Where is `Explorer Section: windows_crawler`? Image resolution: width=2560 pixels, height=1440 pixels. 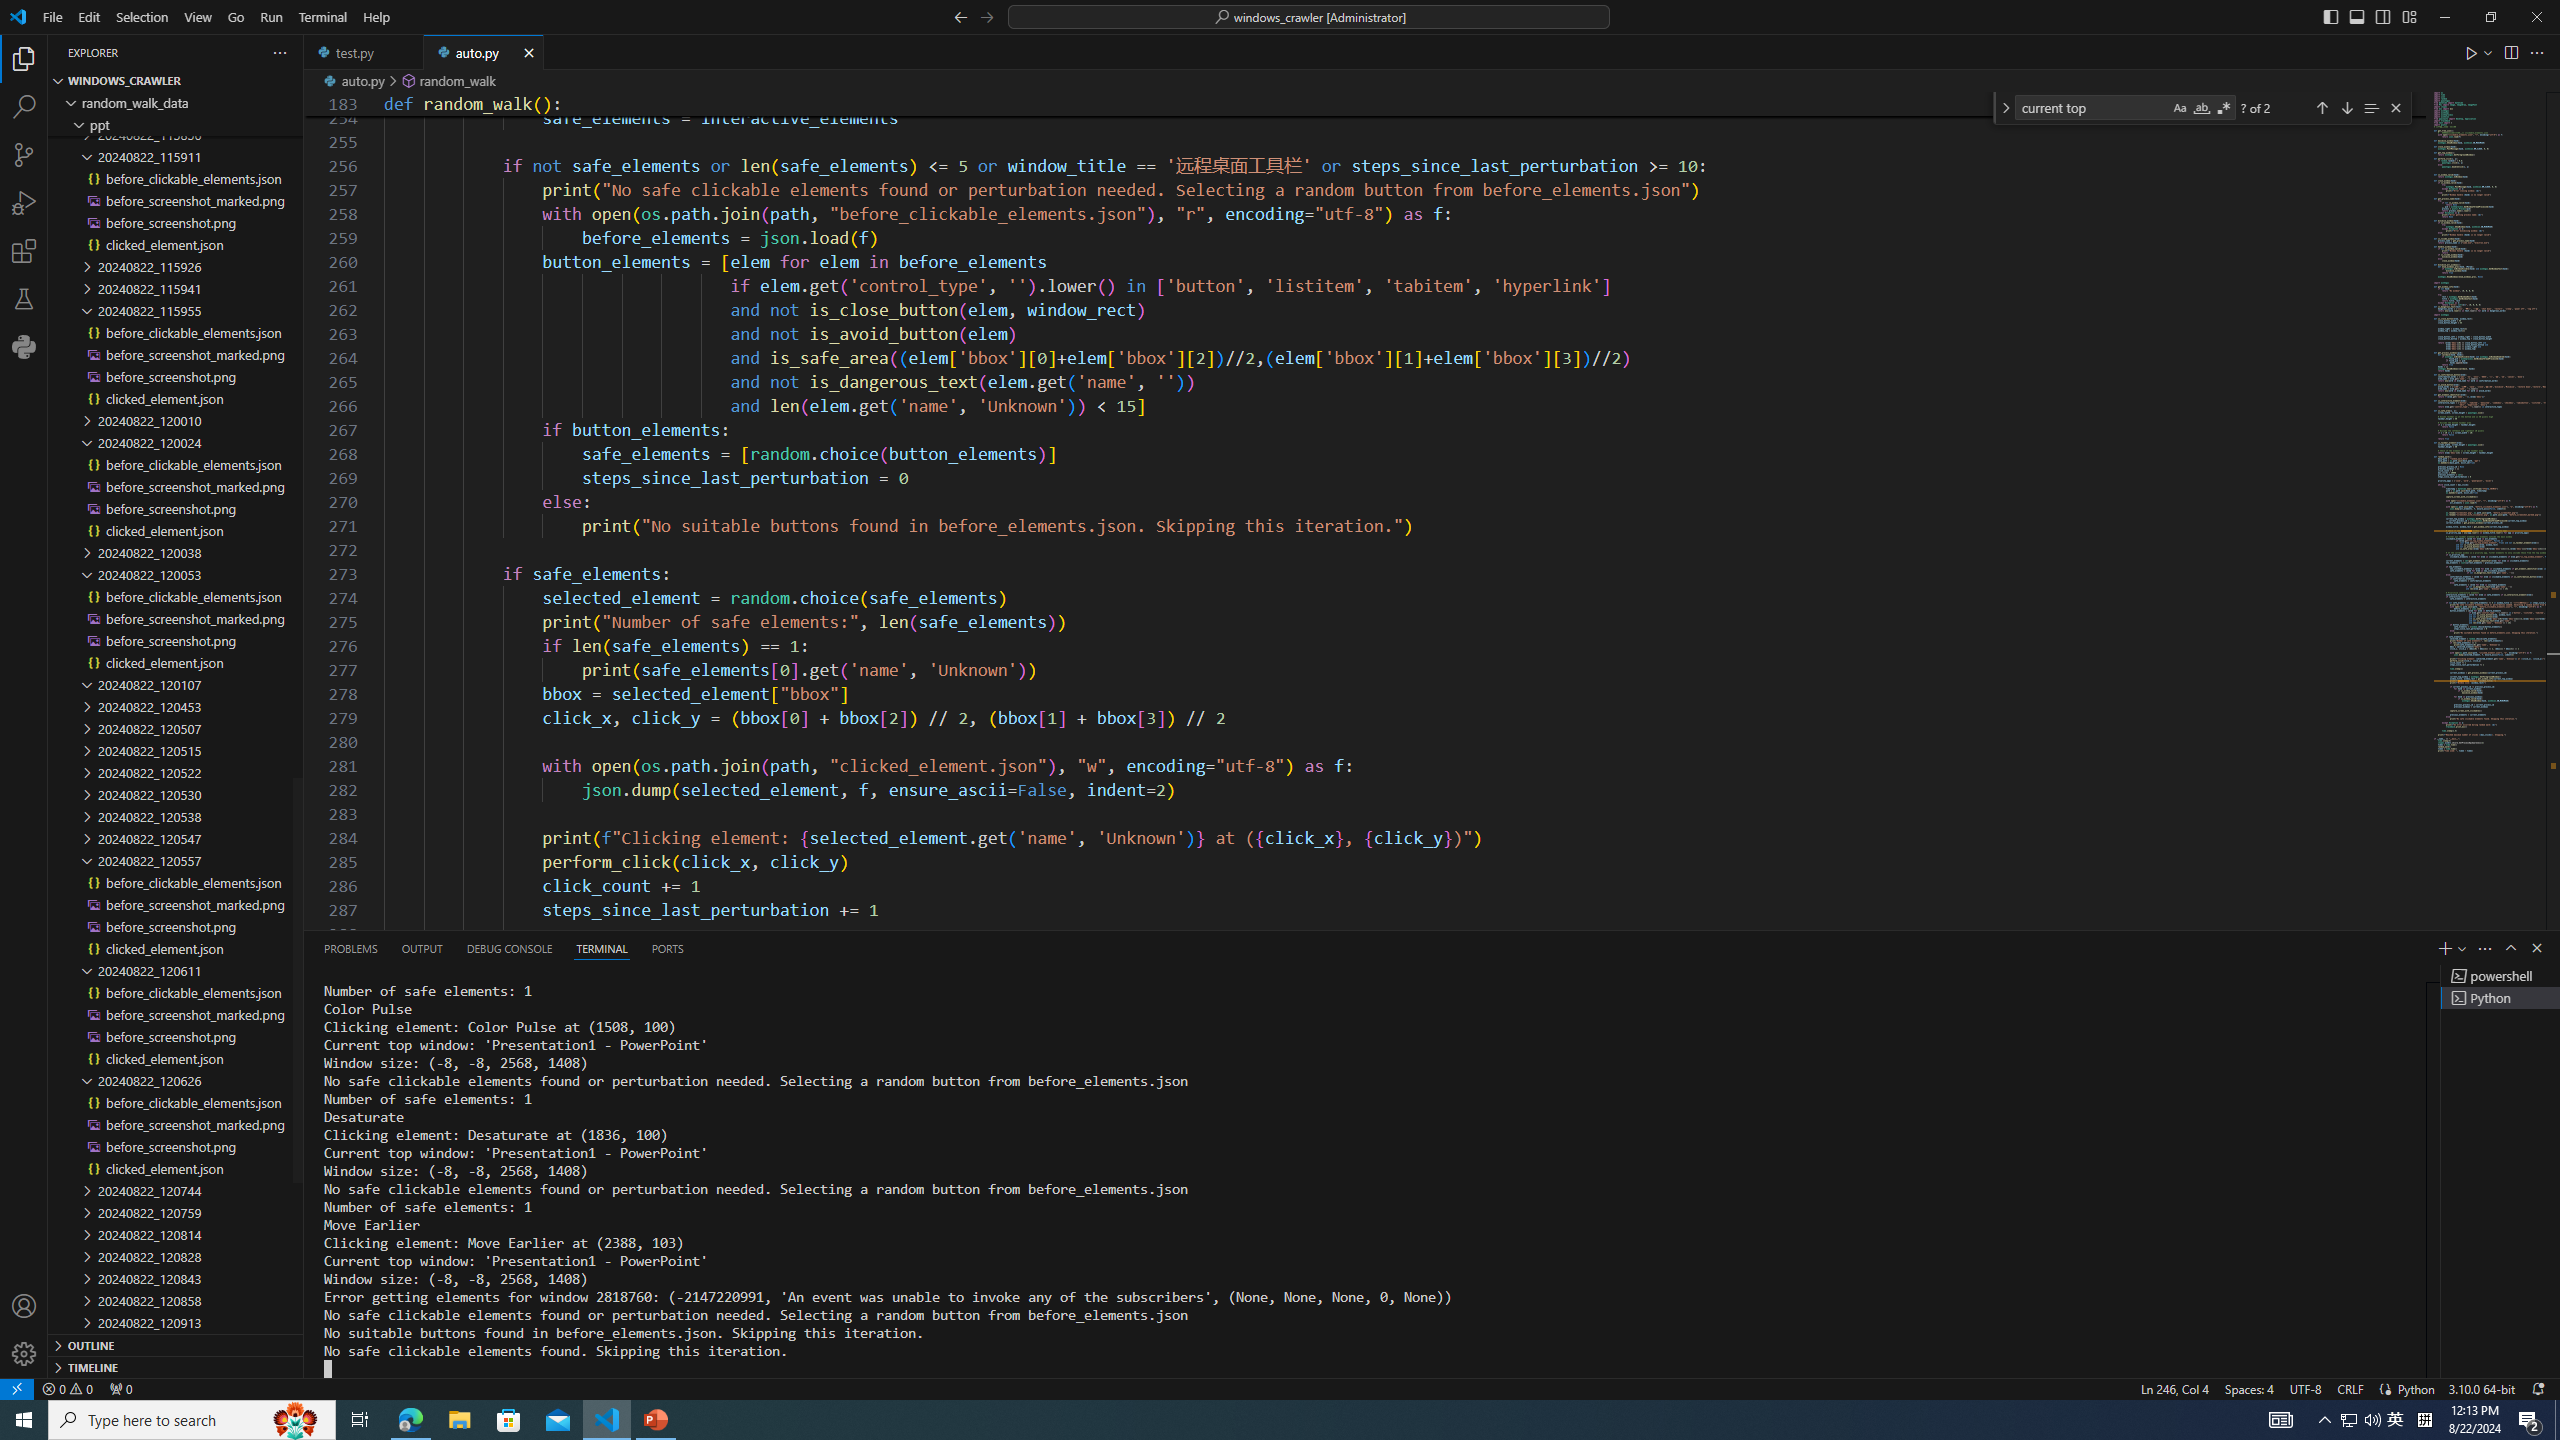
Explorer Section: windows_crawler is located at coordinates (175, 81).